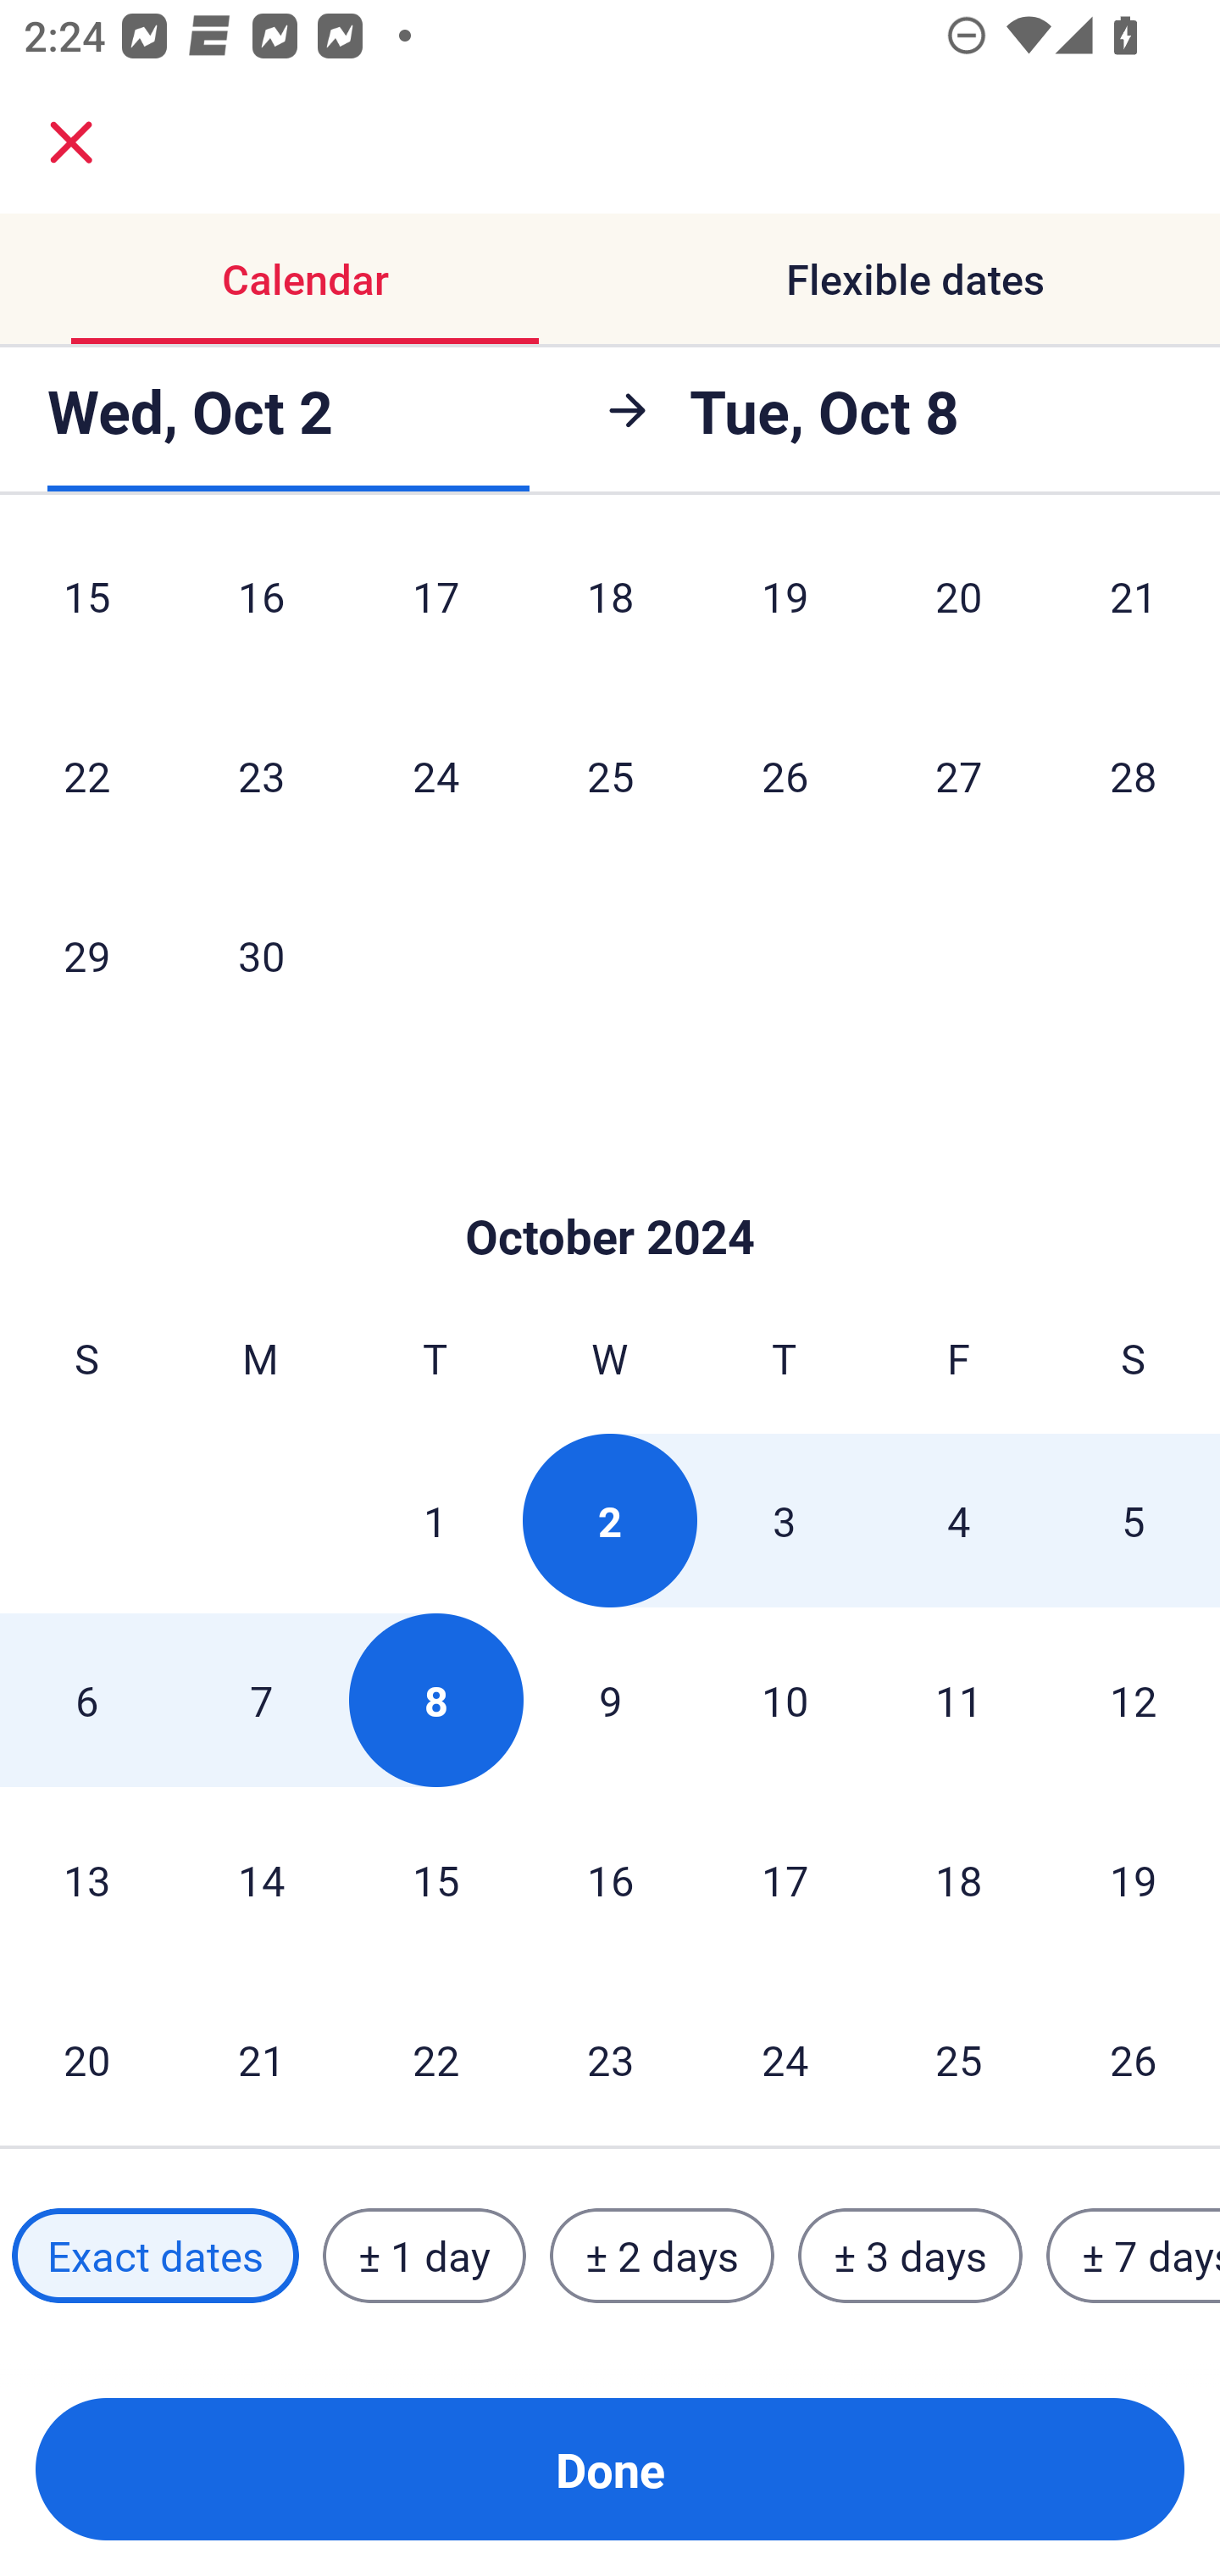  What do you see at coordinates (1134, 1879) in the screenshot?
I see `19 Saturday, October 19, 2024` at bounding box center [1134, 1879].